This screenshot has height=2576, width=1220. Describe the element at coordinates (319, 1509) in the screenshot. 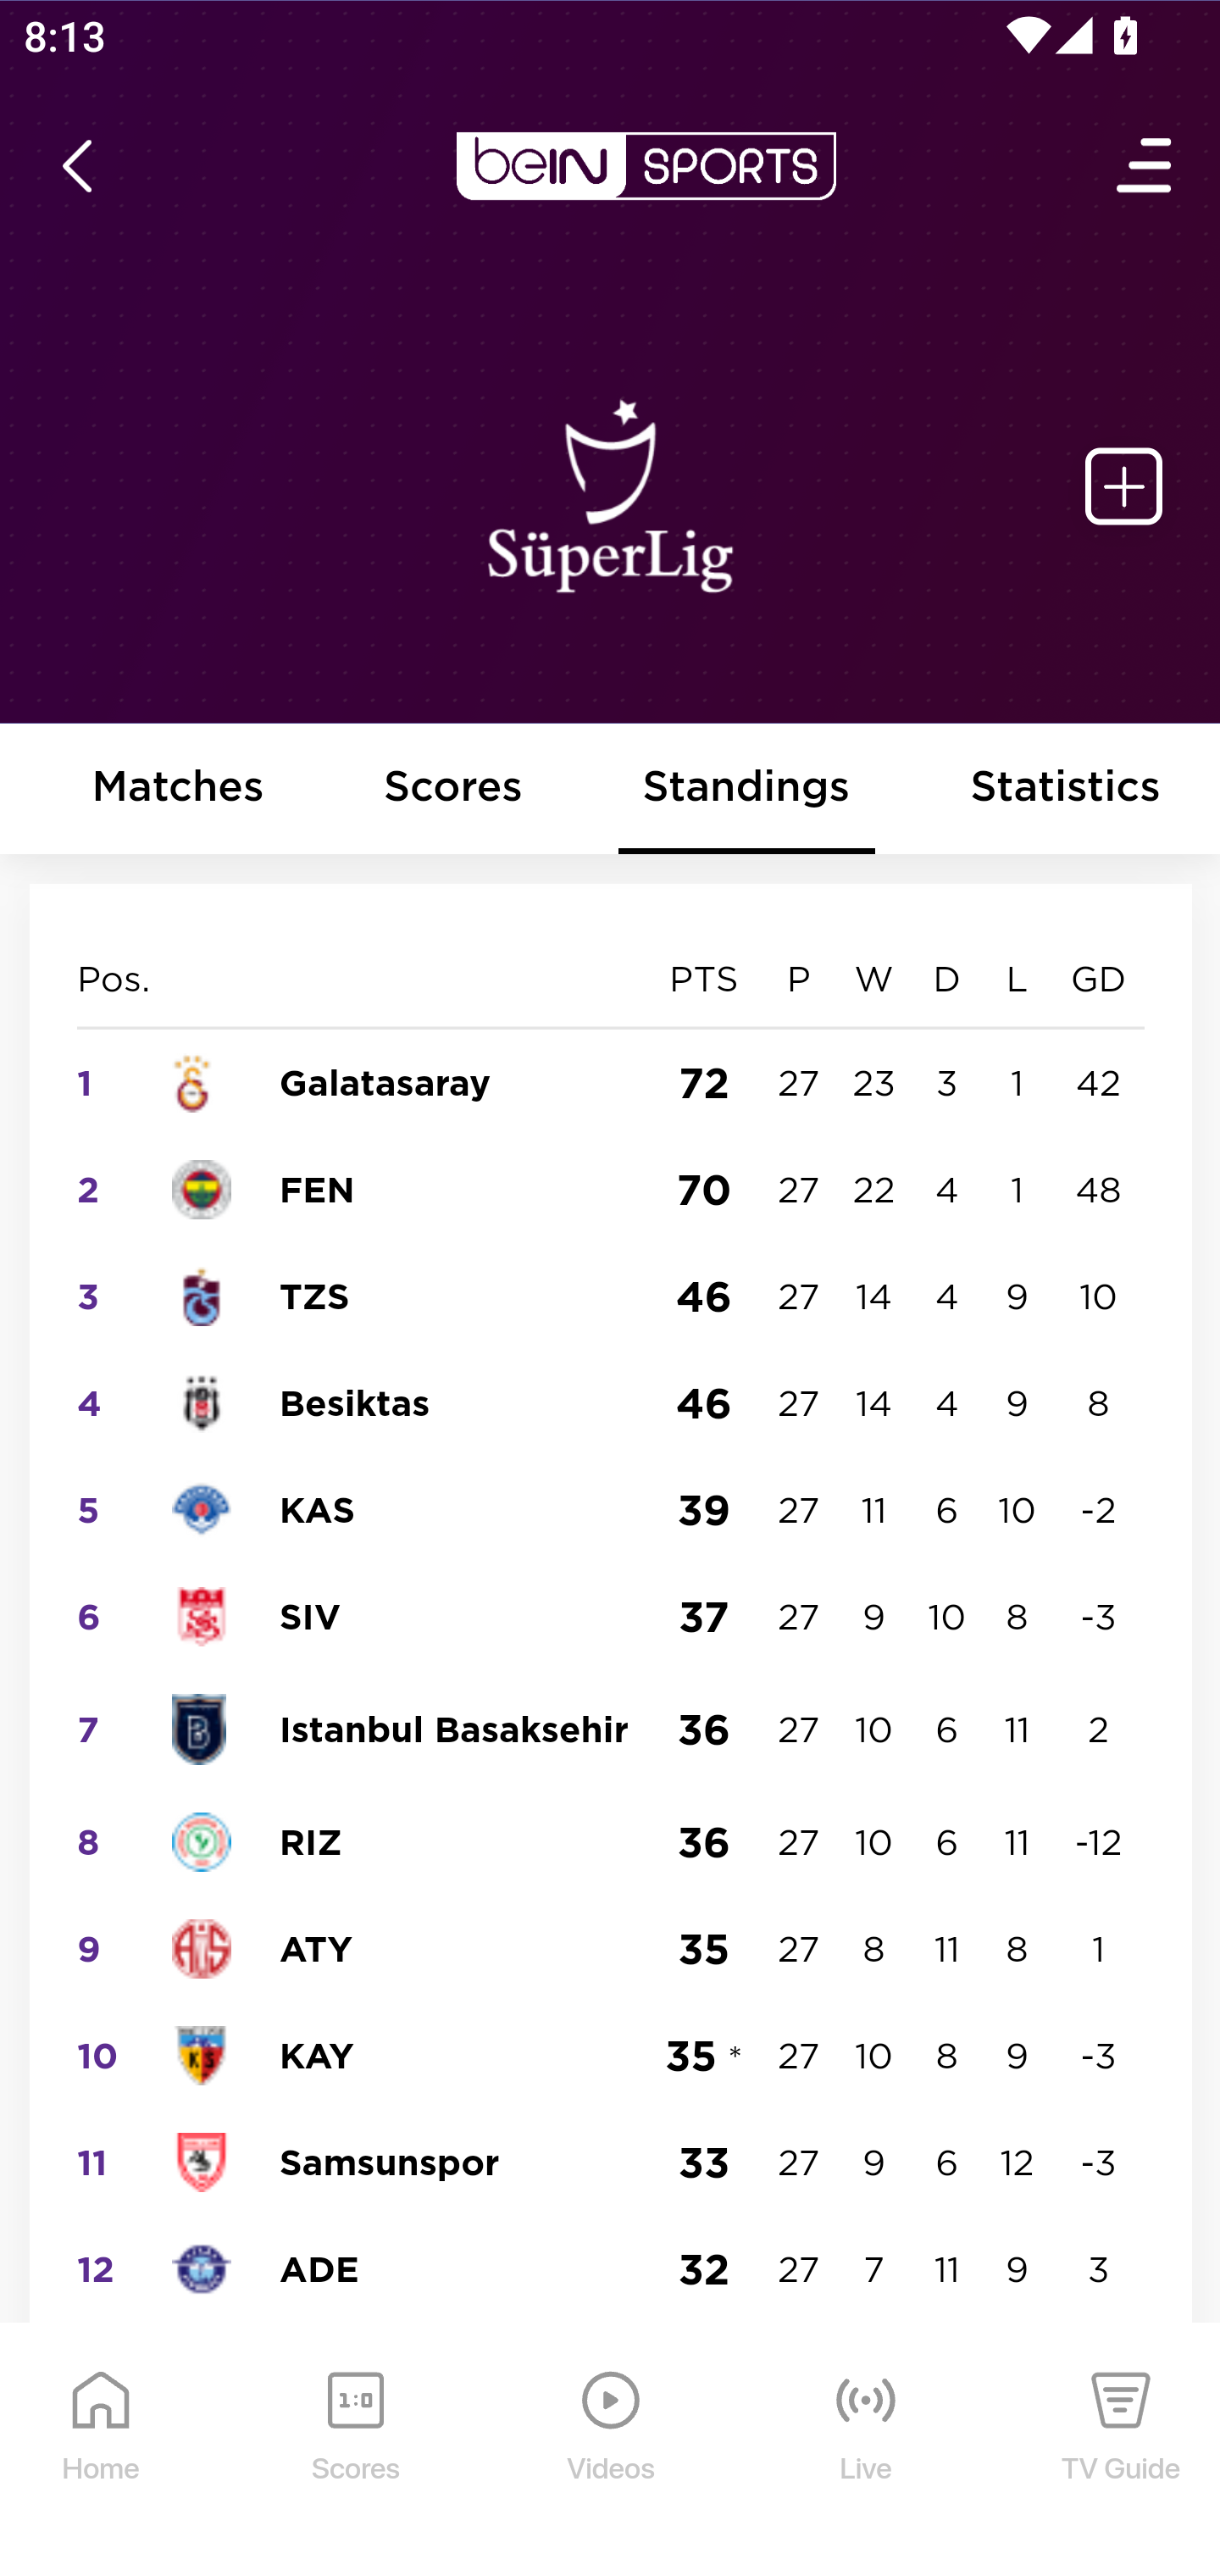

I see `KAS` at that location.